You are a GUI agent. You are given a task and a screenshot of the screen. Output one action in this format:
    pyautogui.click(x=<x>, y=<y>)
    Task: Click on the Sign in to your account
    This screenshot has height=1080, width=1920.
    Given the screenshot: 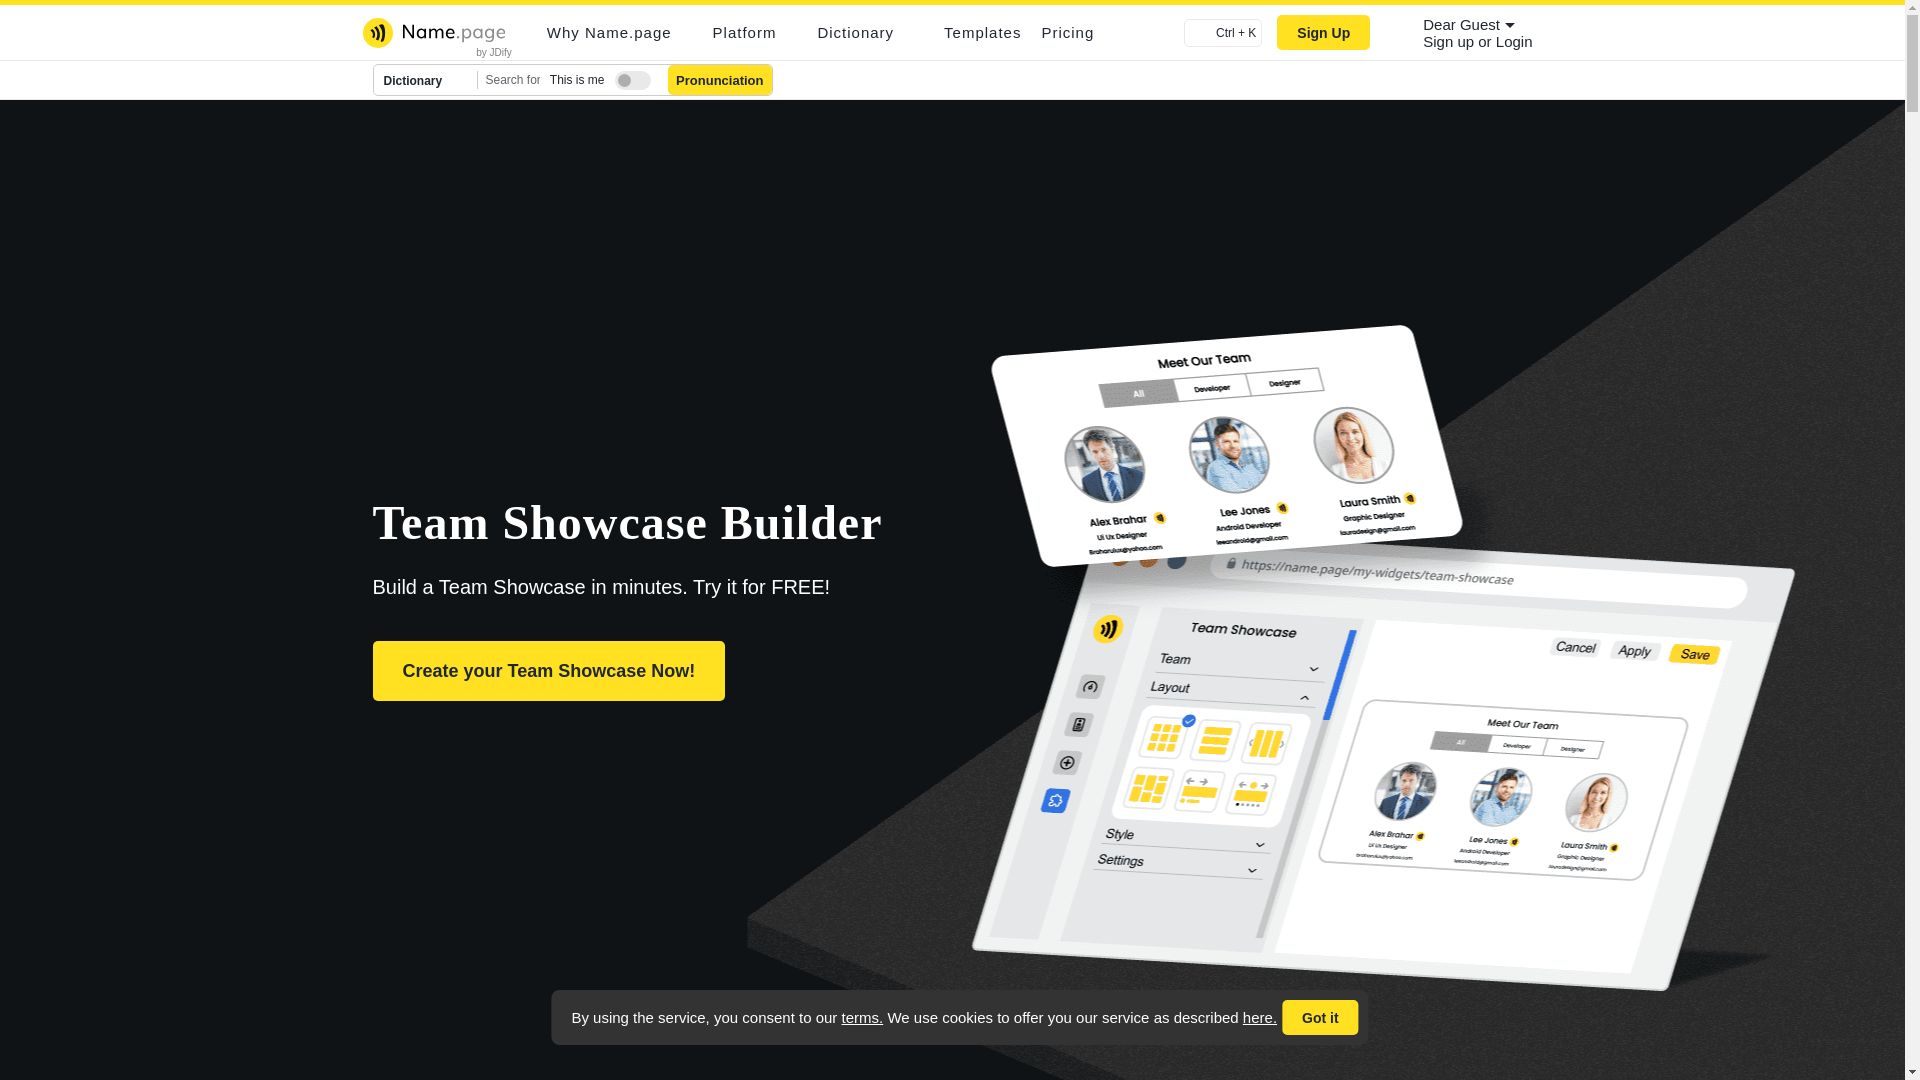 What is the action you would take?
    pyautogui.click(x=1514, y=41)
    